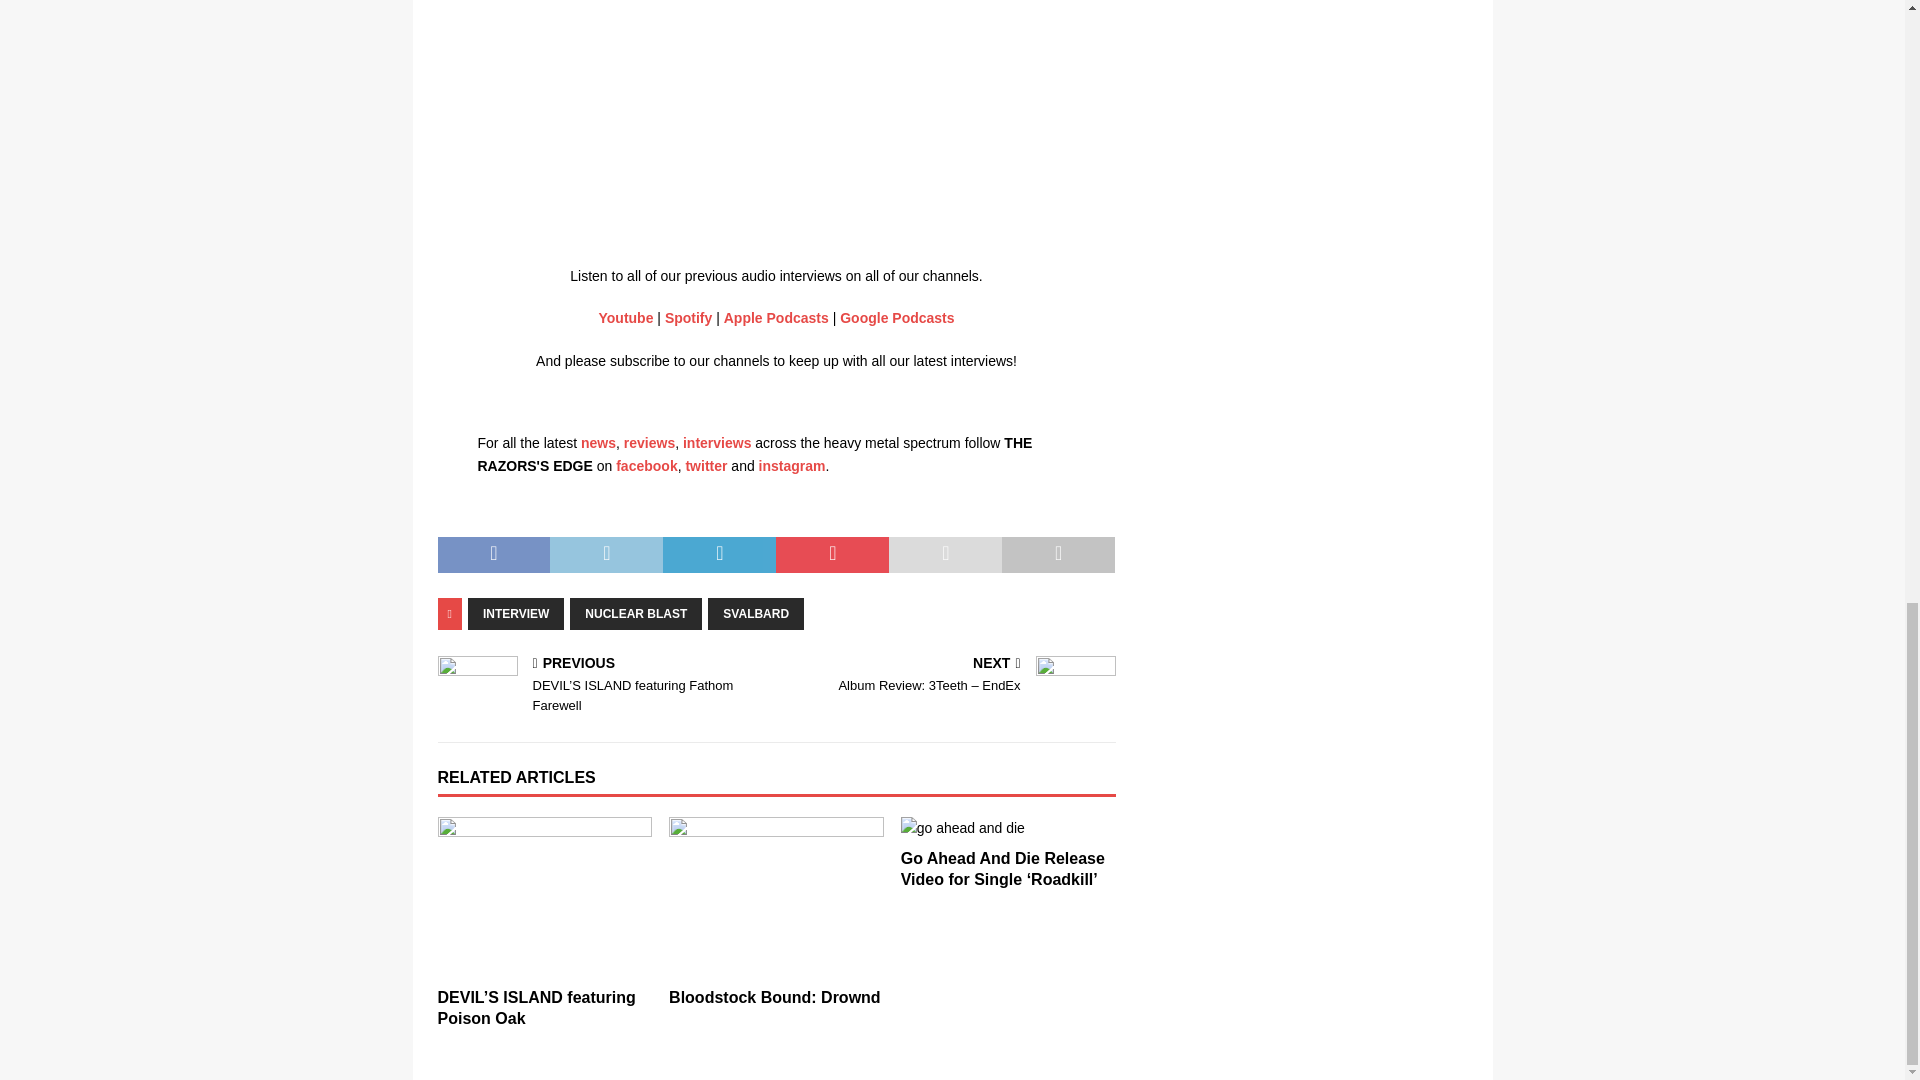 This screenshot has width=1920, height=1080. I want to click on Bloodstock Bound: Drownd, so click(774, 997).